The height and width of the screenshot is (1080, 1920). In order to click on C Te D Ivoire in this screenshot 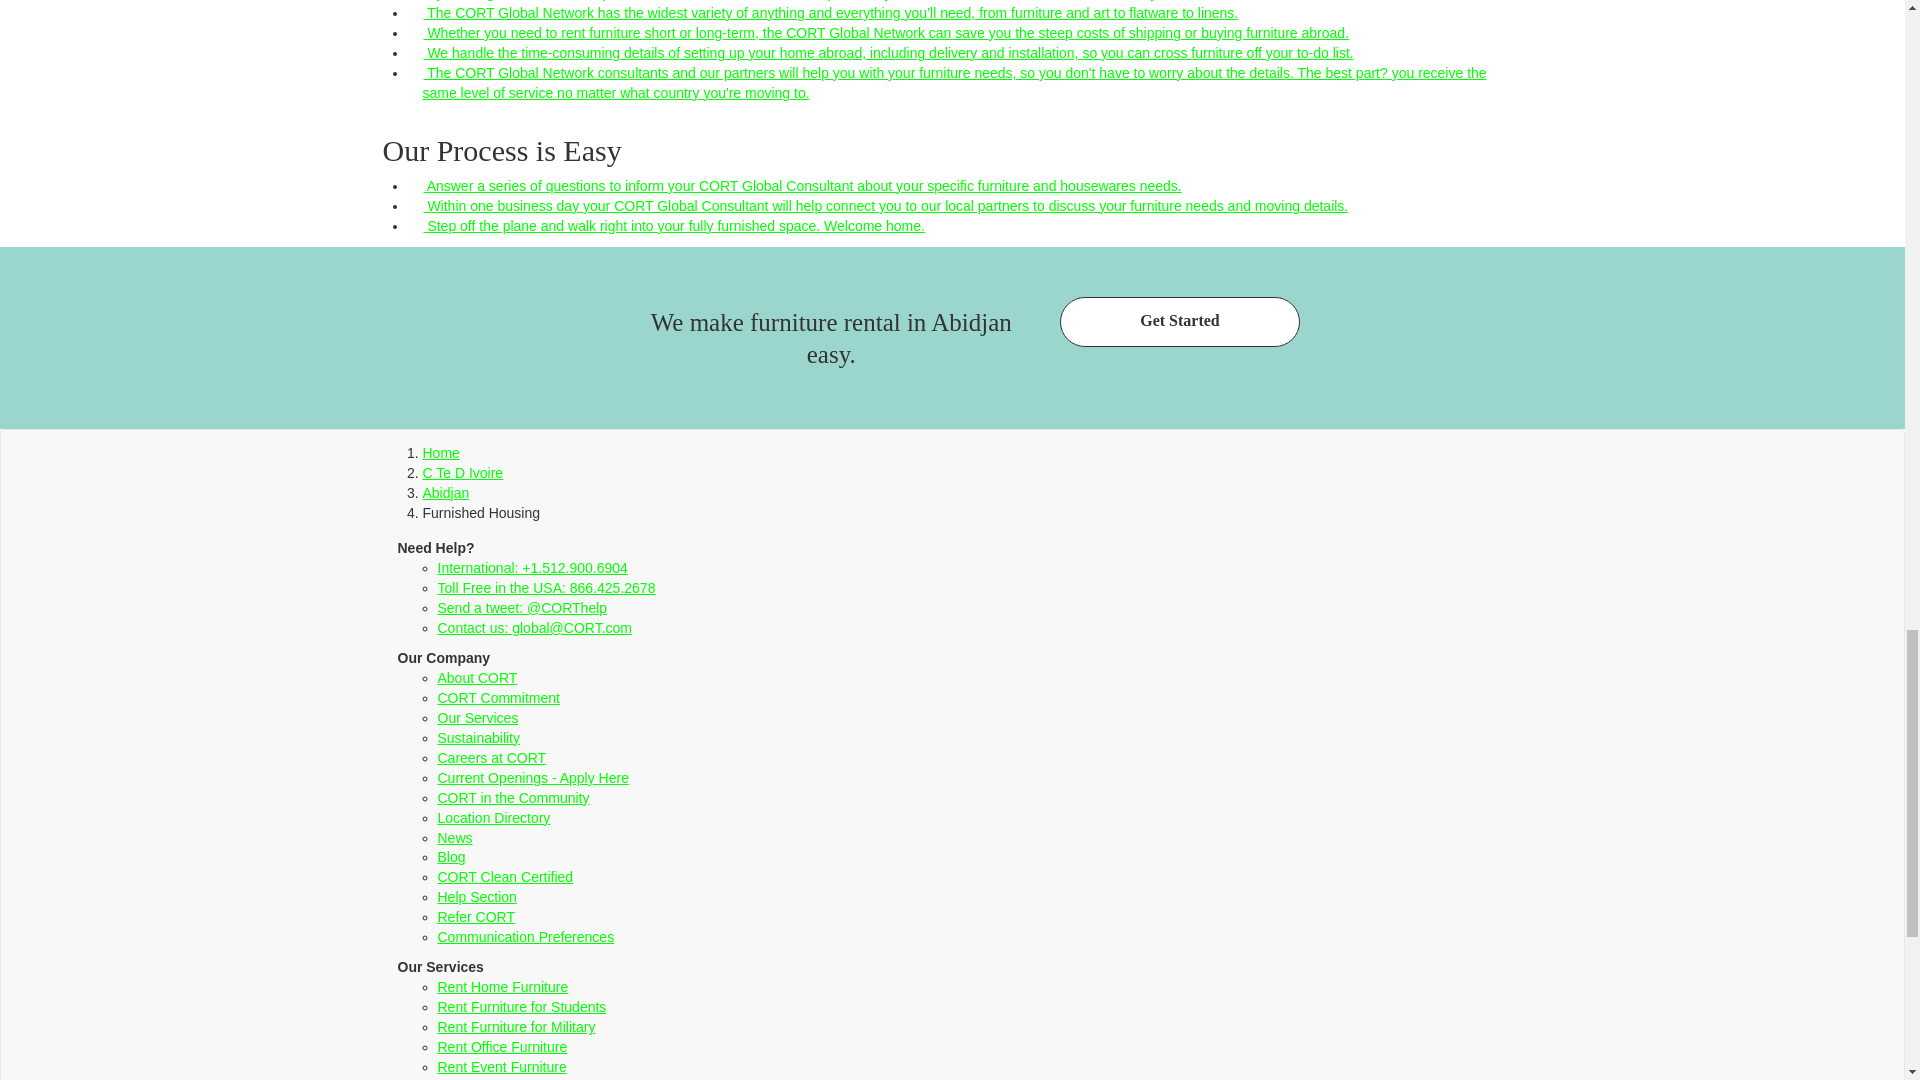, I will do `click(462, 472)`.